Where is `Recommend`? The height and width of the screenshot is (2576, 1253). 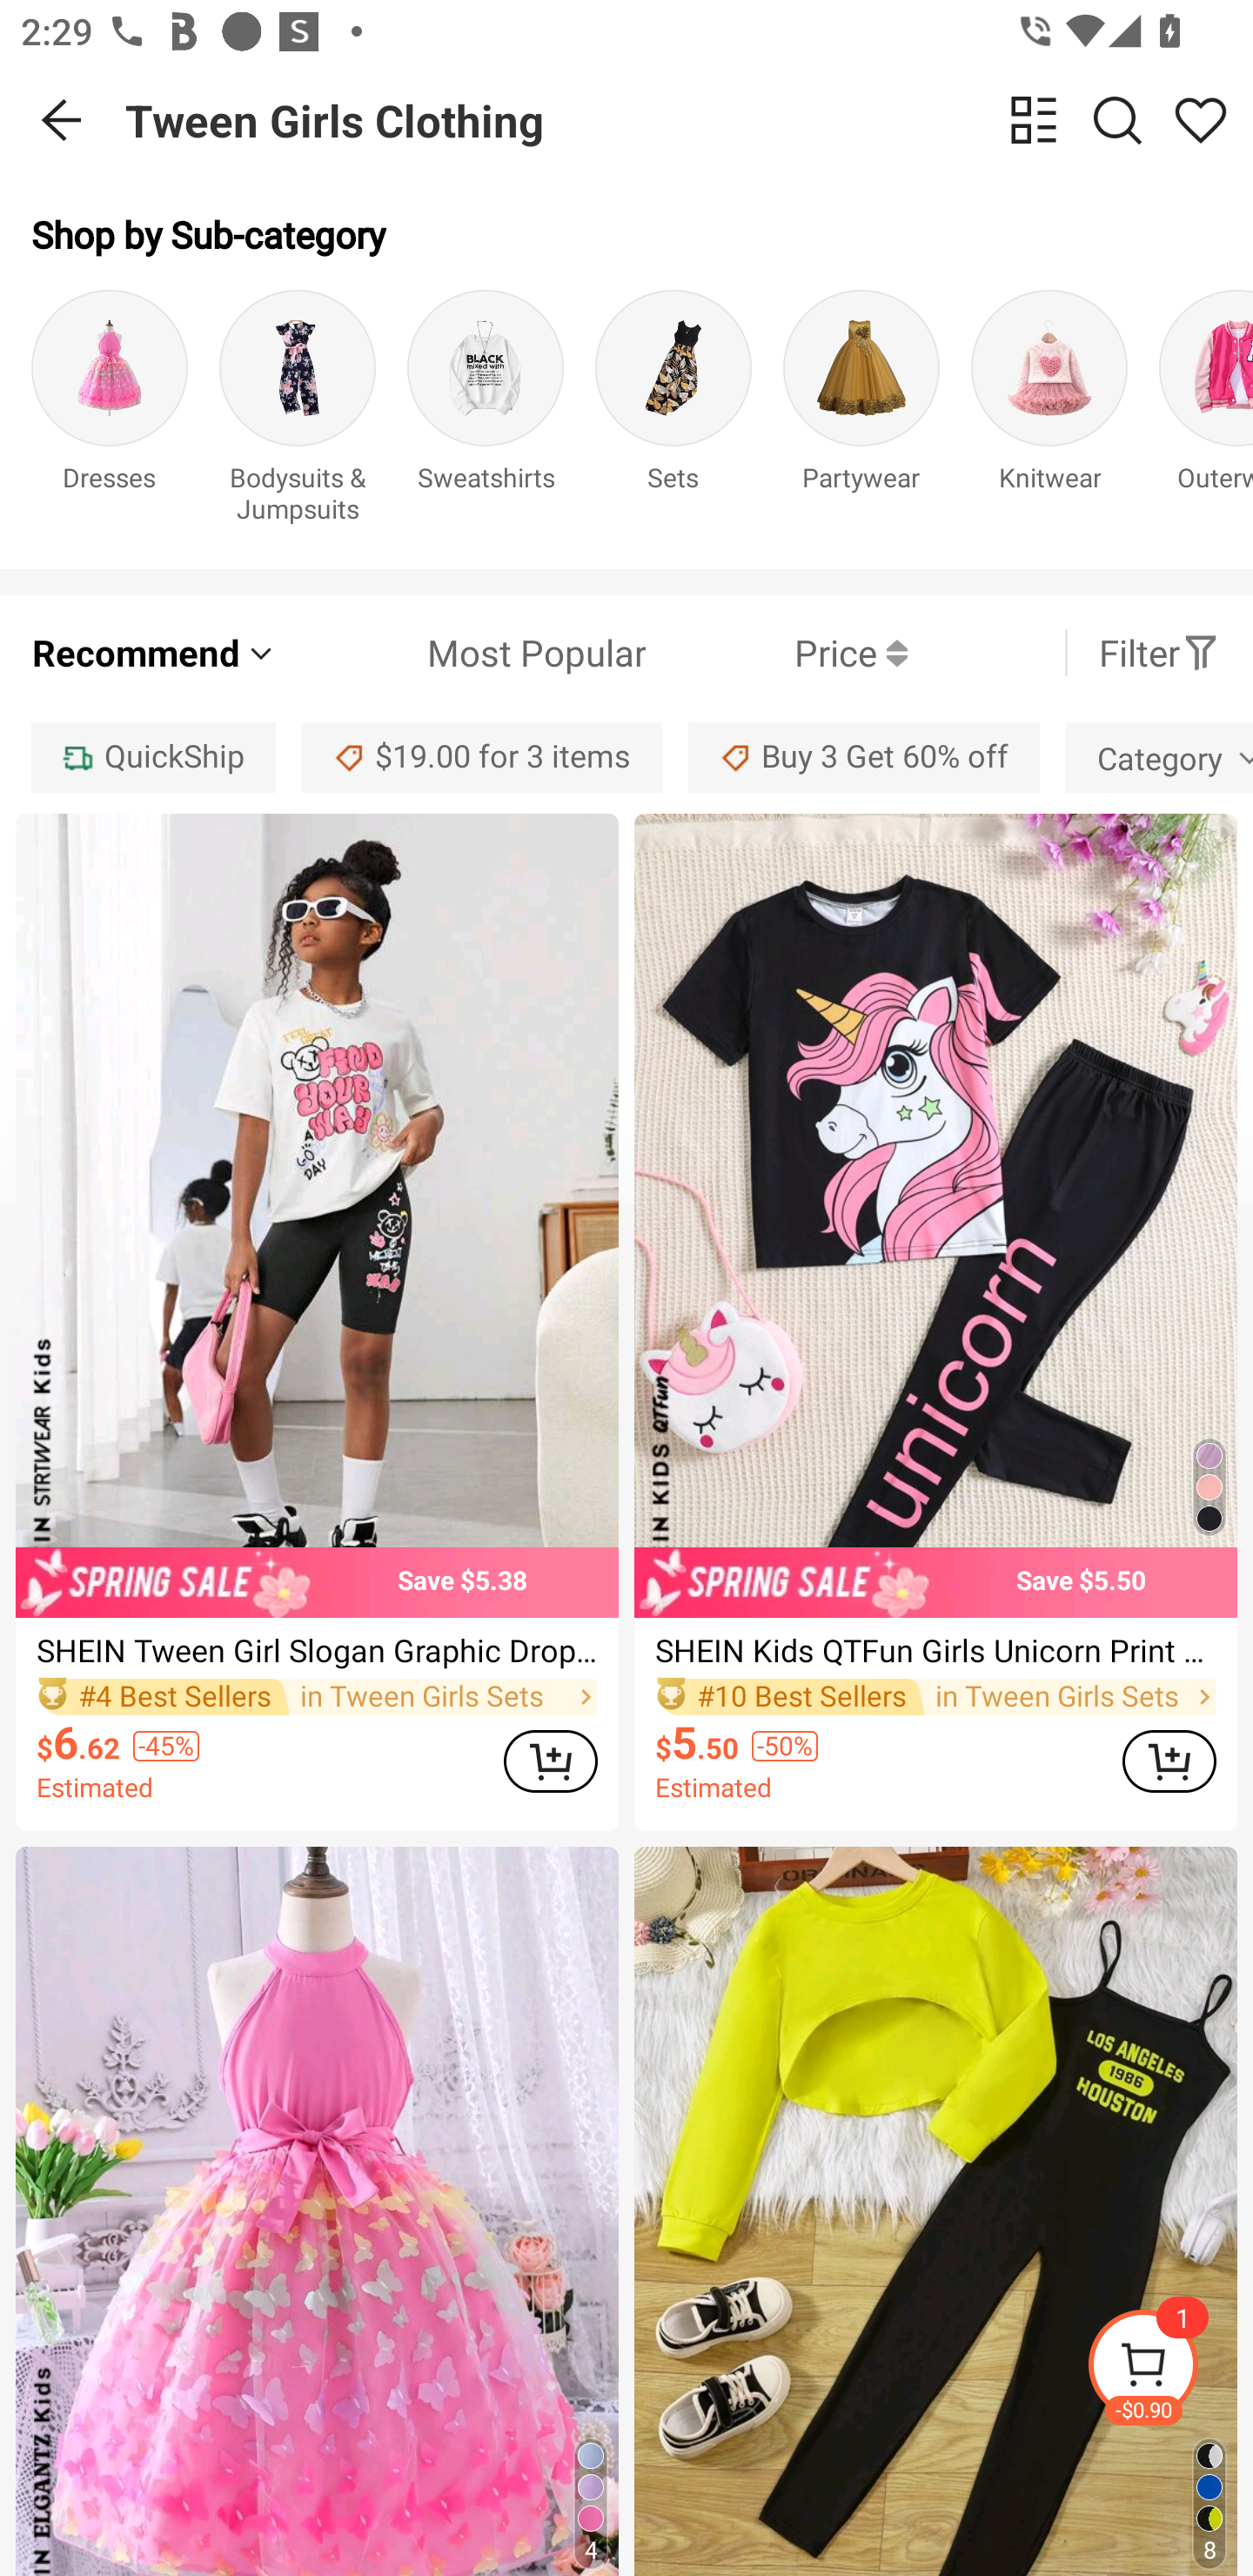 Recommend is located at coordinates (155, 653).